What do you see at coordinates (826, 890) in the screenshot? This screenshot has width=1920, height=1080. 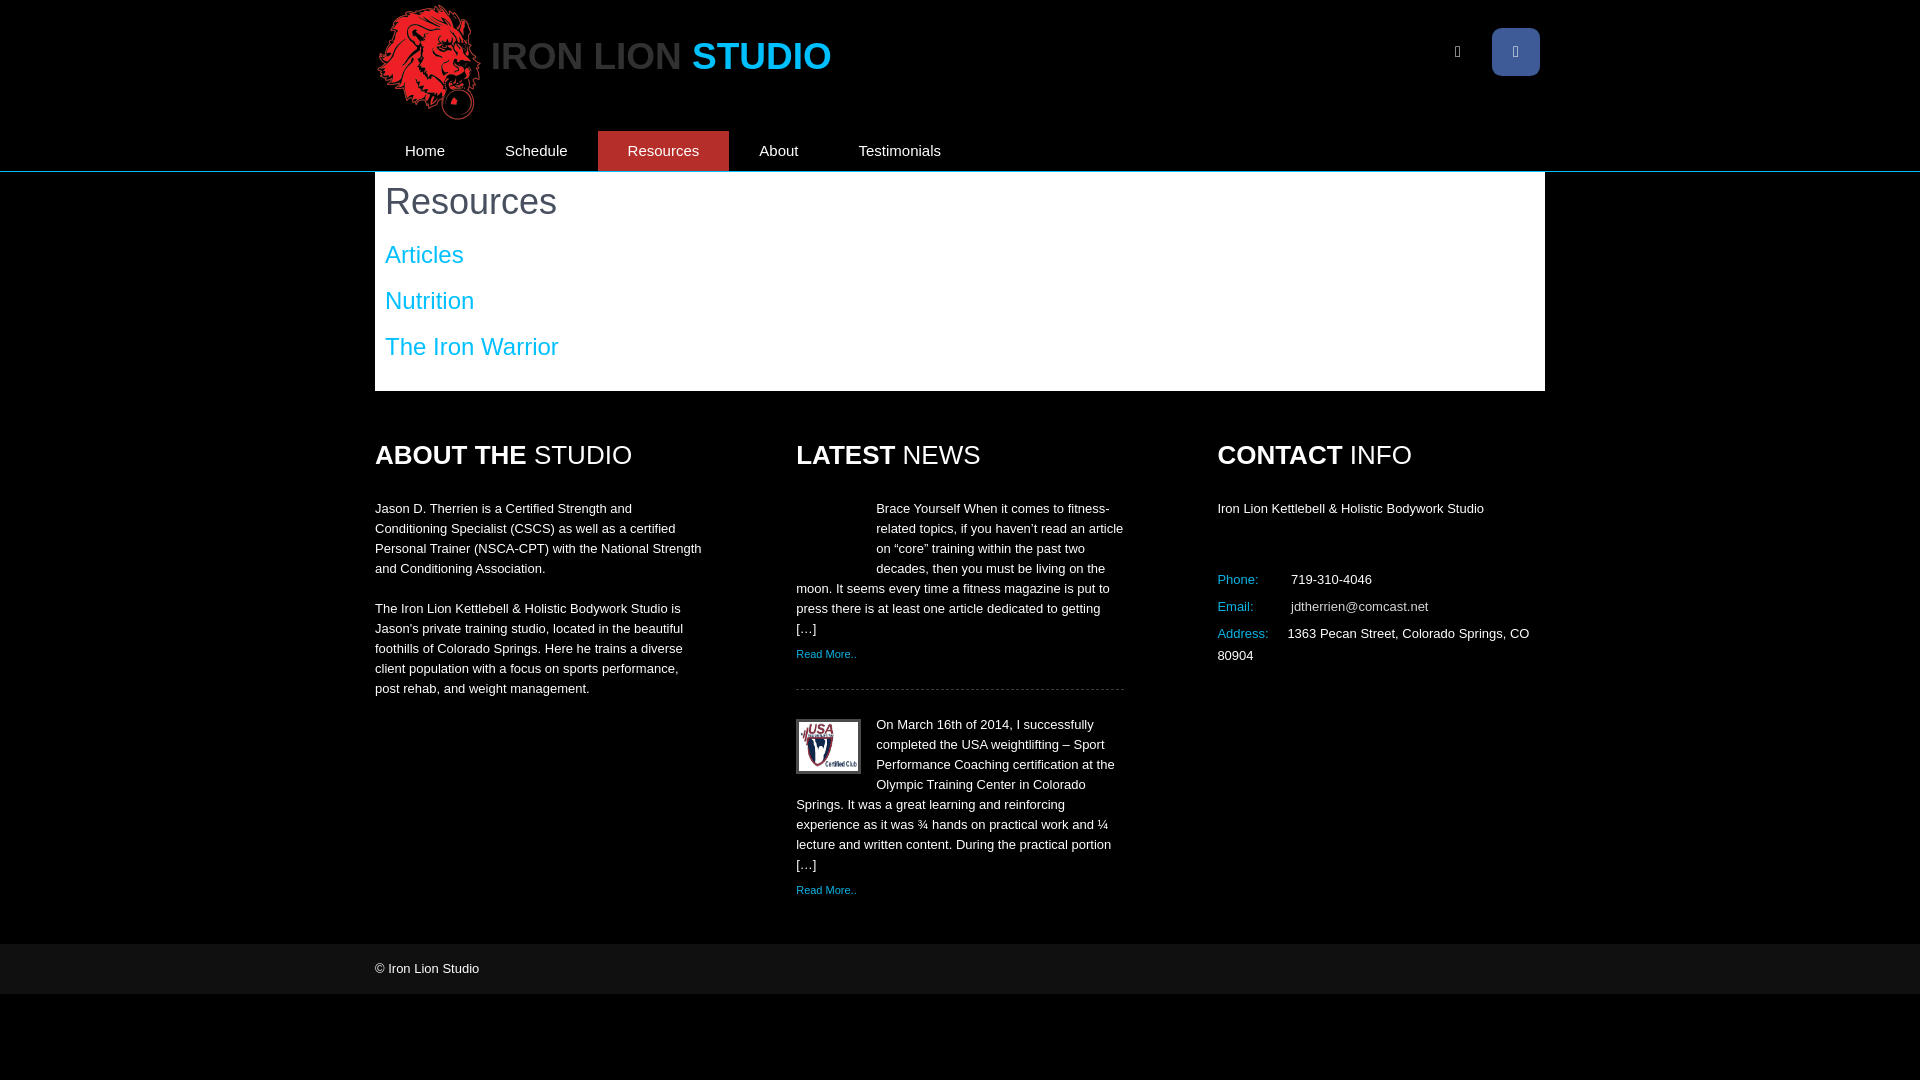 I see `Read More..` at bounding box center [826, 890].